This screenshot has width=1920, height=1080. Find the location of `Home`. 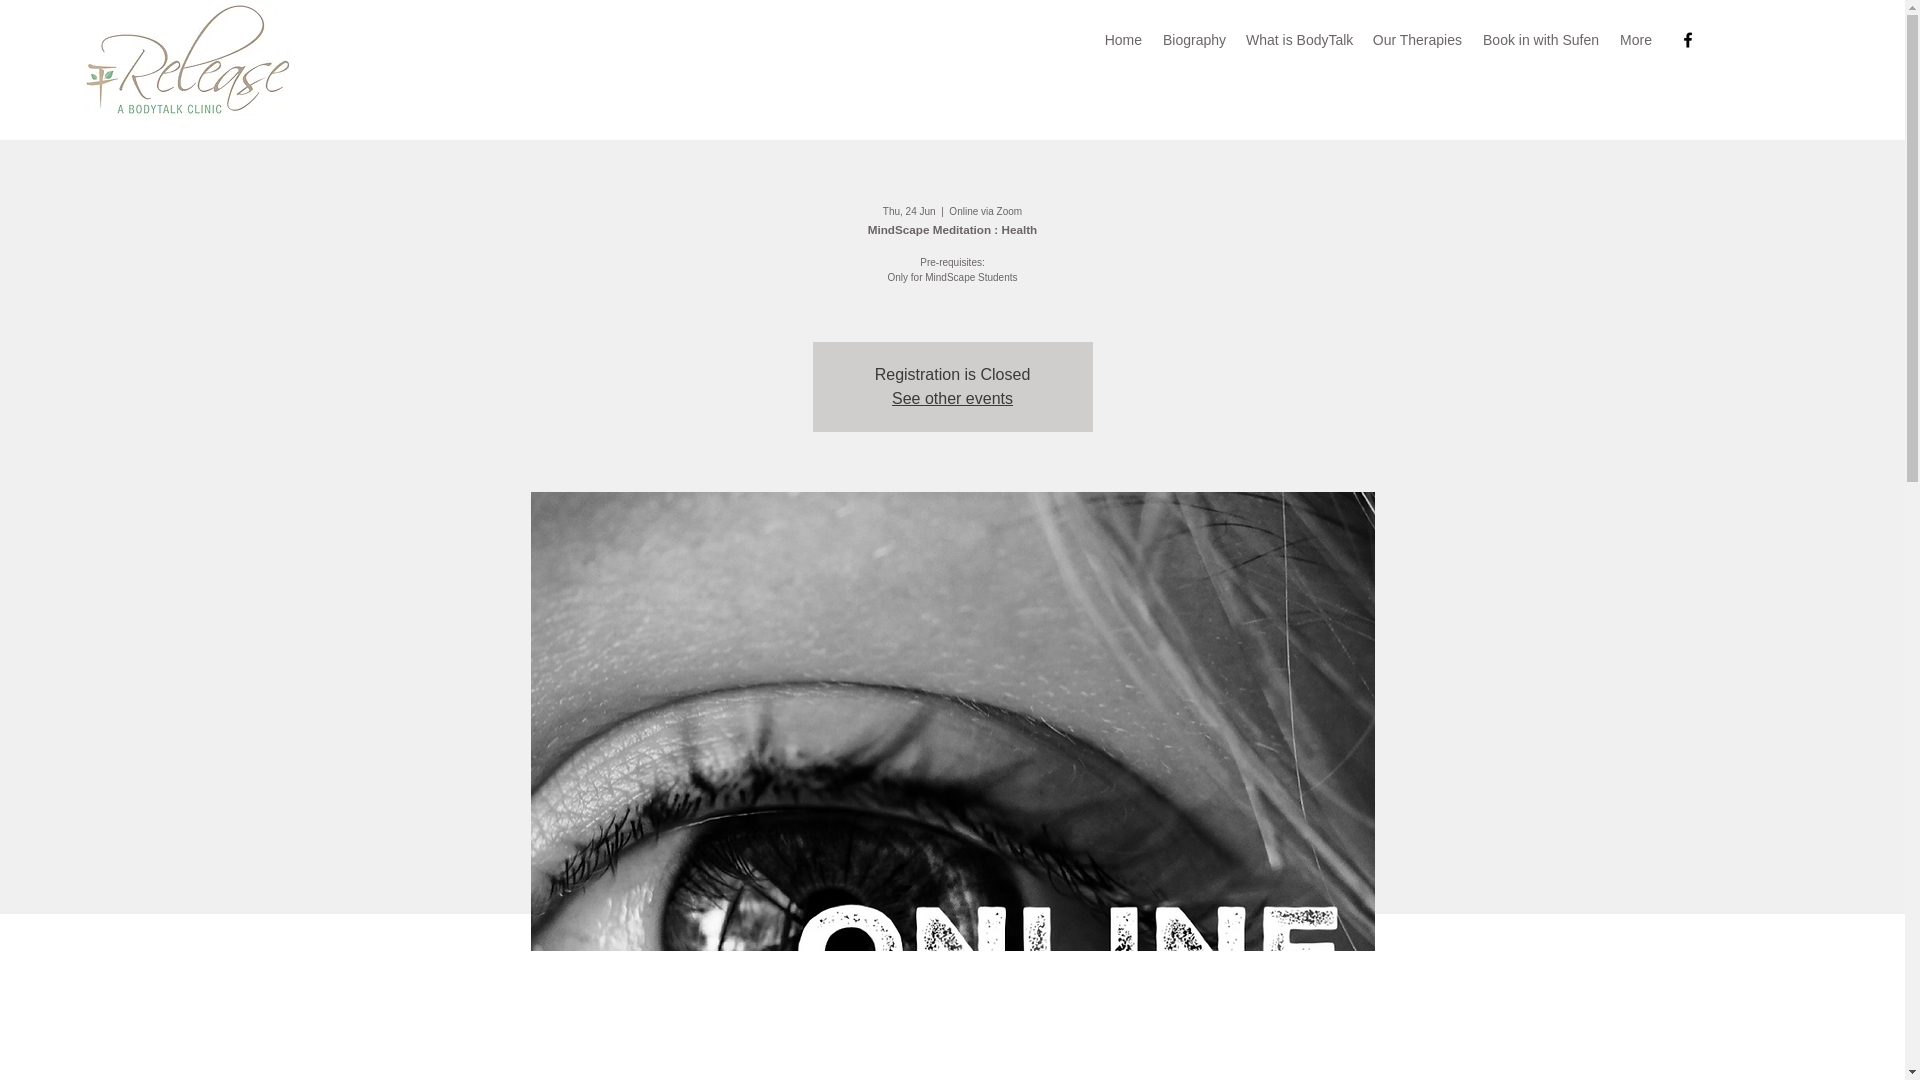

Home is located at coordinates (1123, 40).